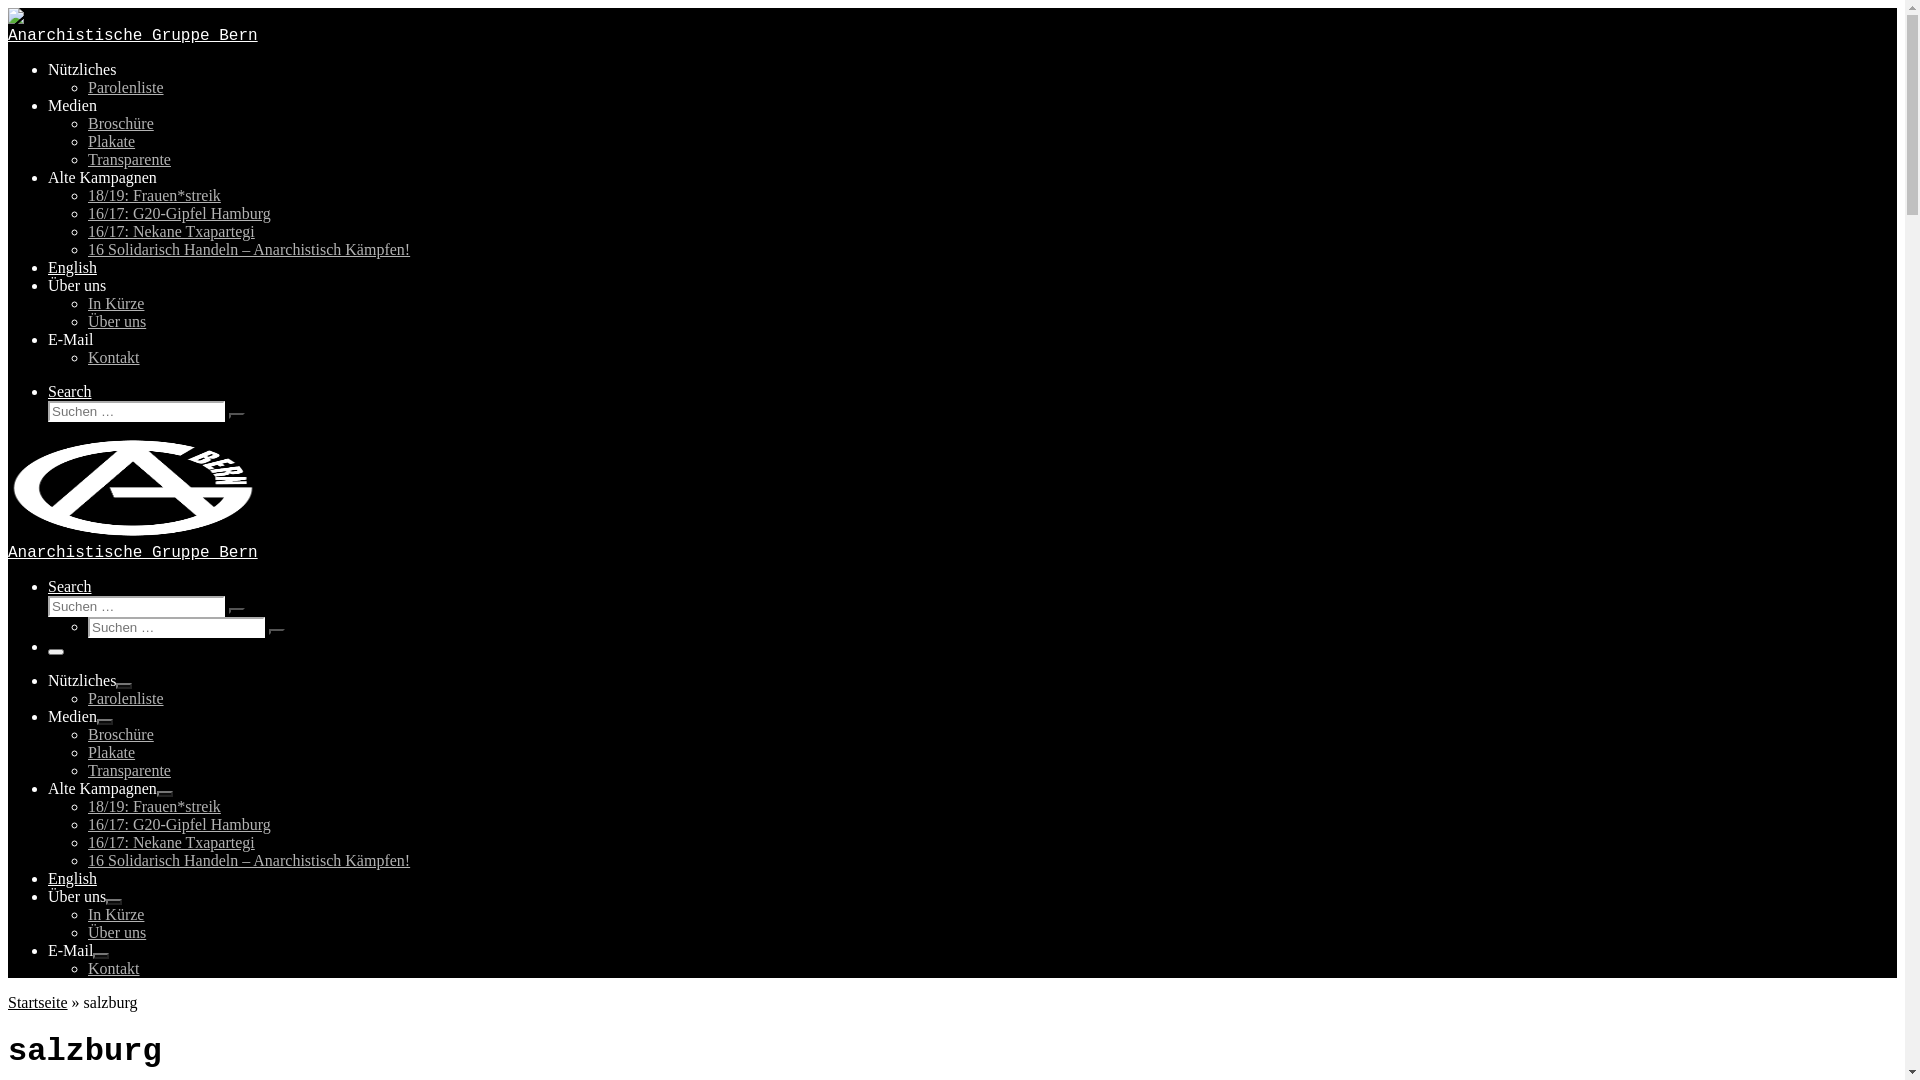 This screenshot has width=1920, height=1080. What do you see at coordinates (130, 770) in the screenshot?
I see `Transparente` at bounding box center [130, 770].